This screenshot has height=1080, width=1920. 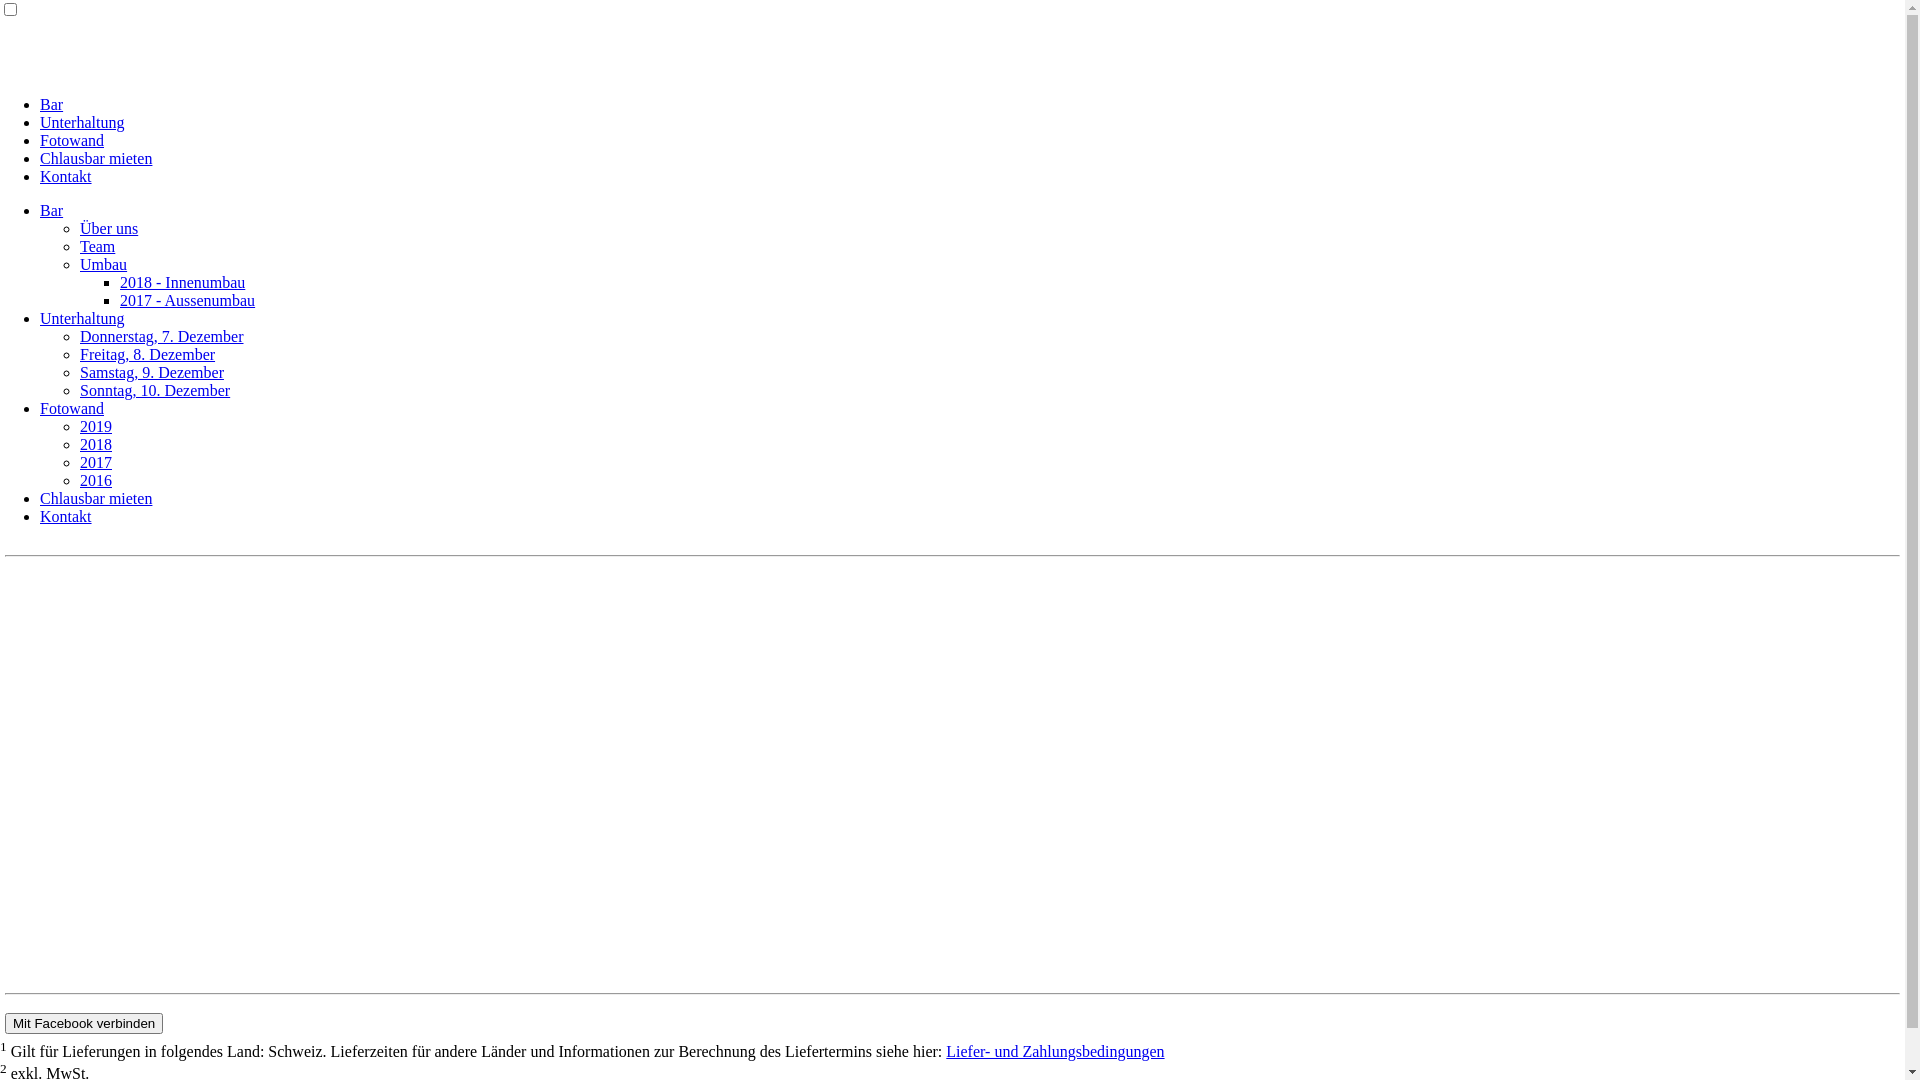 I want to click on 2017, so click(x=96, y=462).